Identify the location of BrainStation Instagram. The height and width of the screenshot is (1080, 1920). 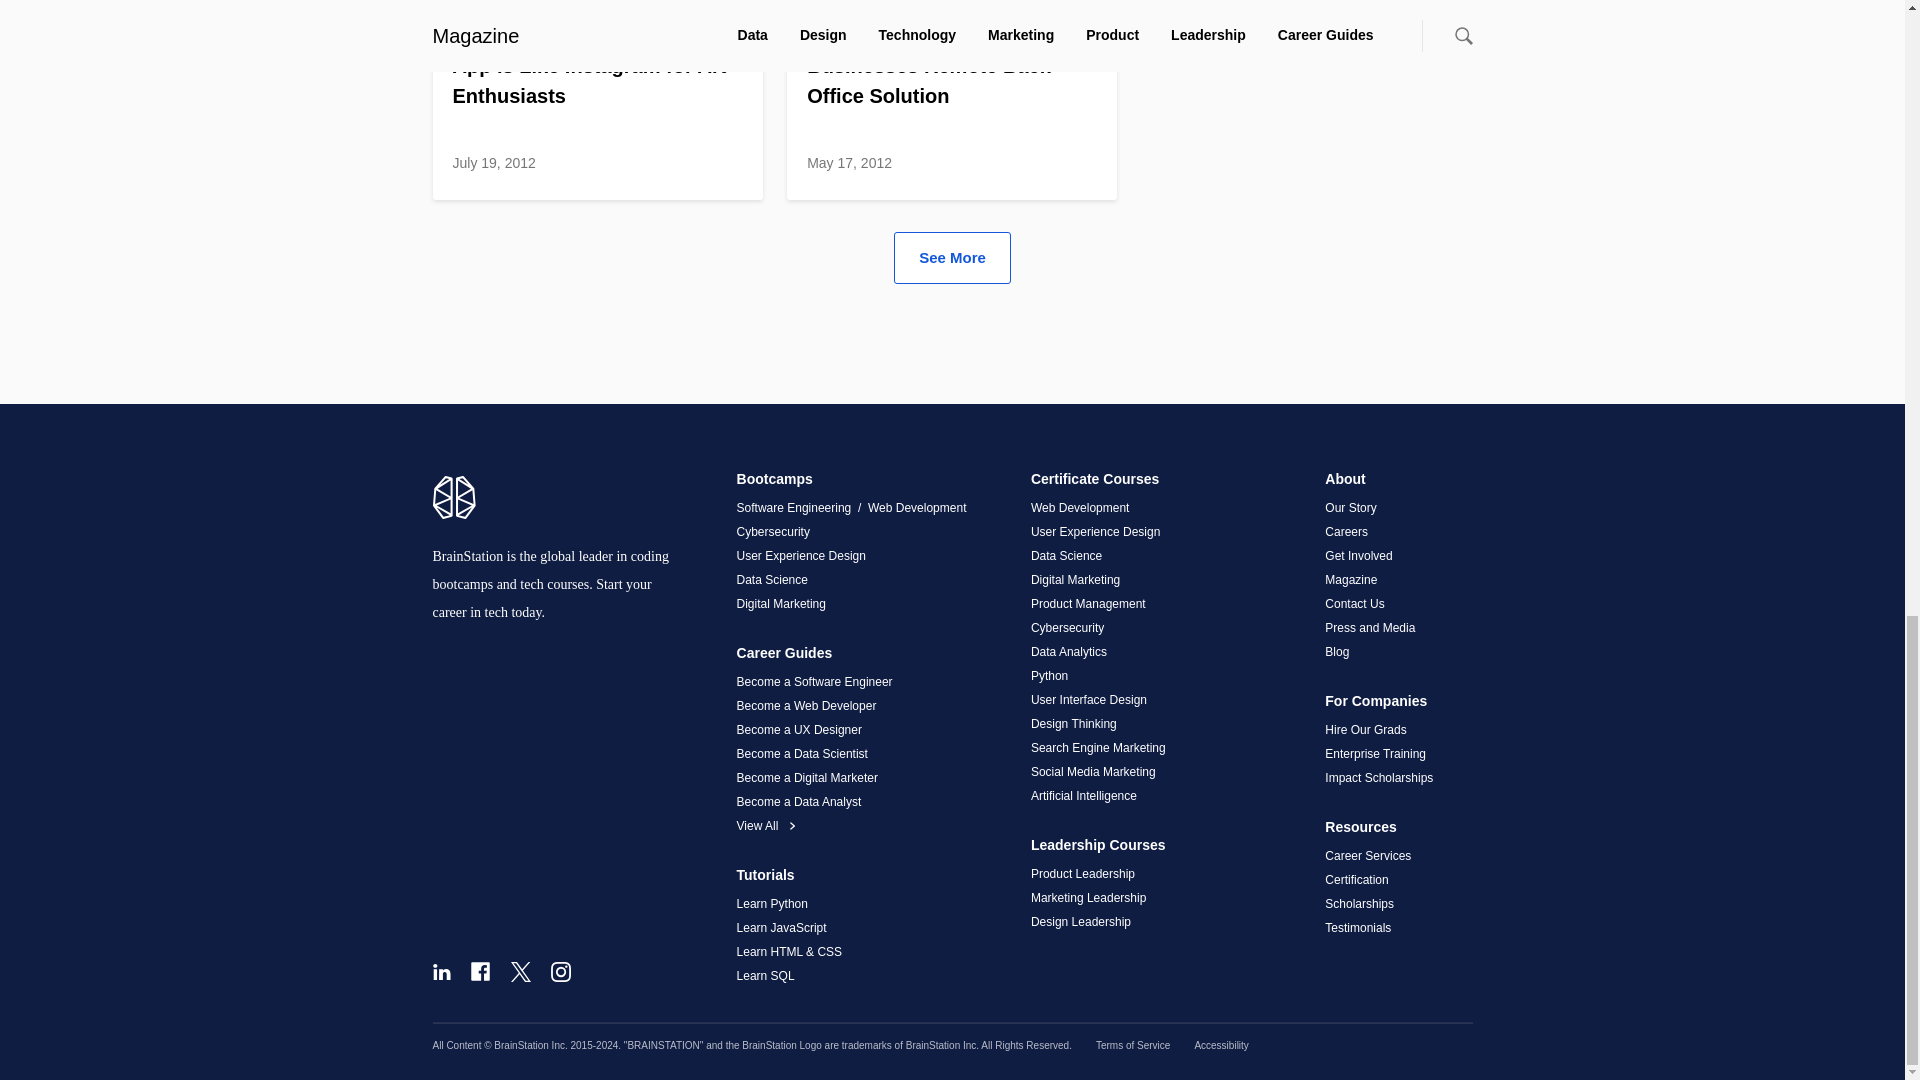
(560, 972).